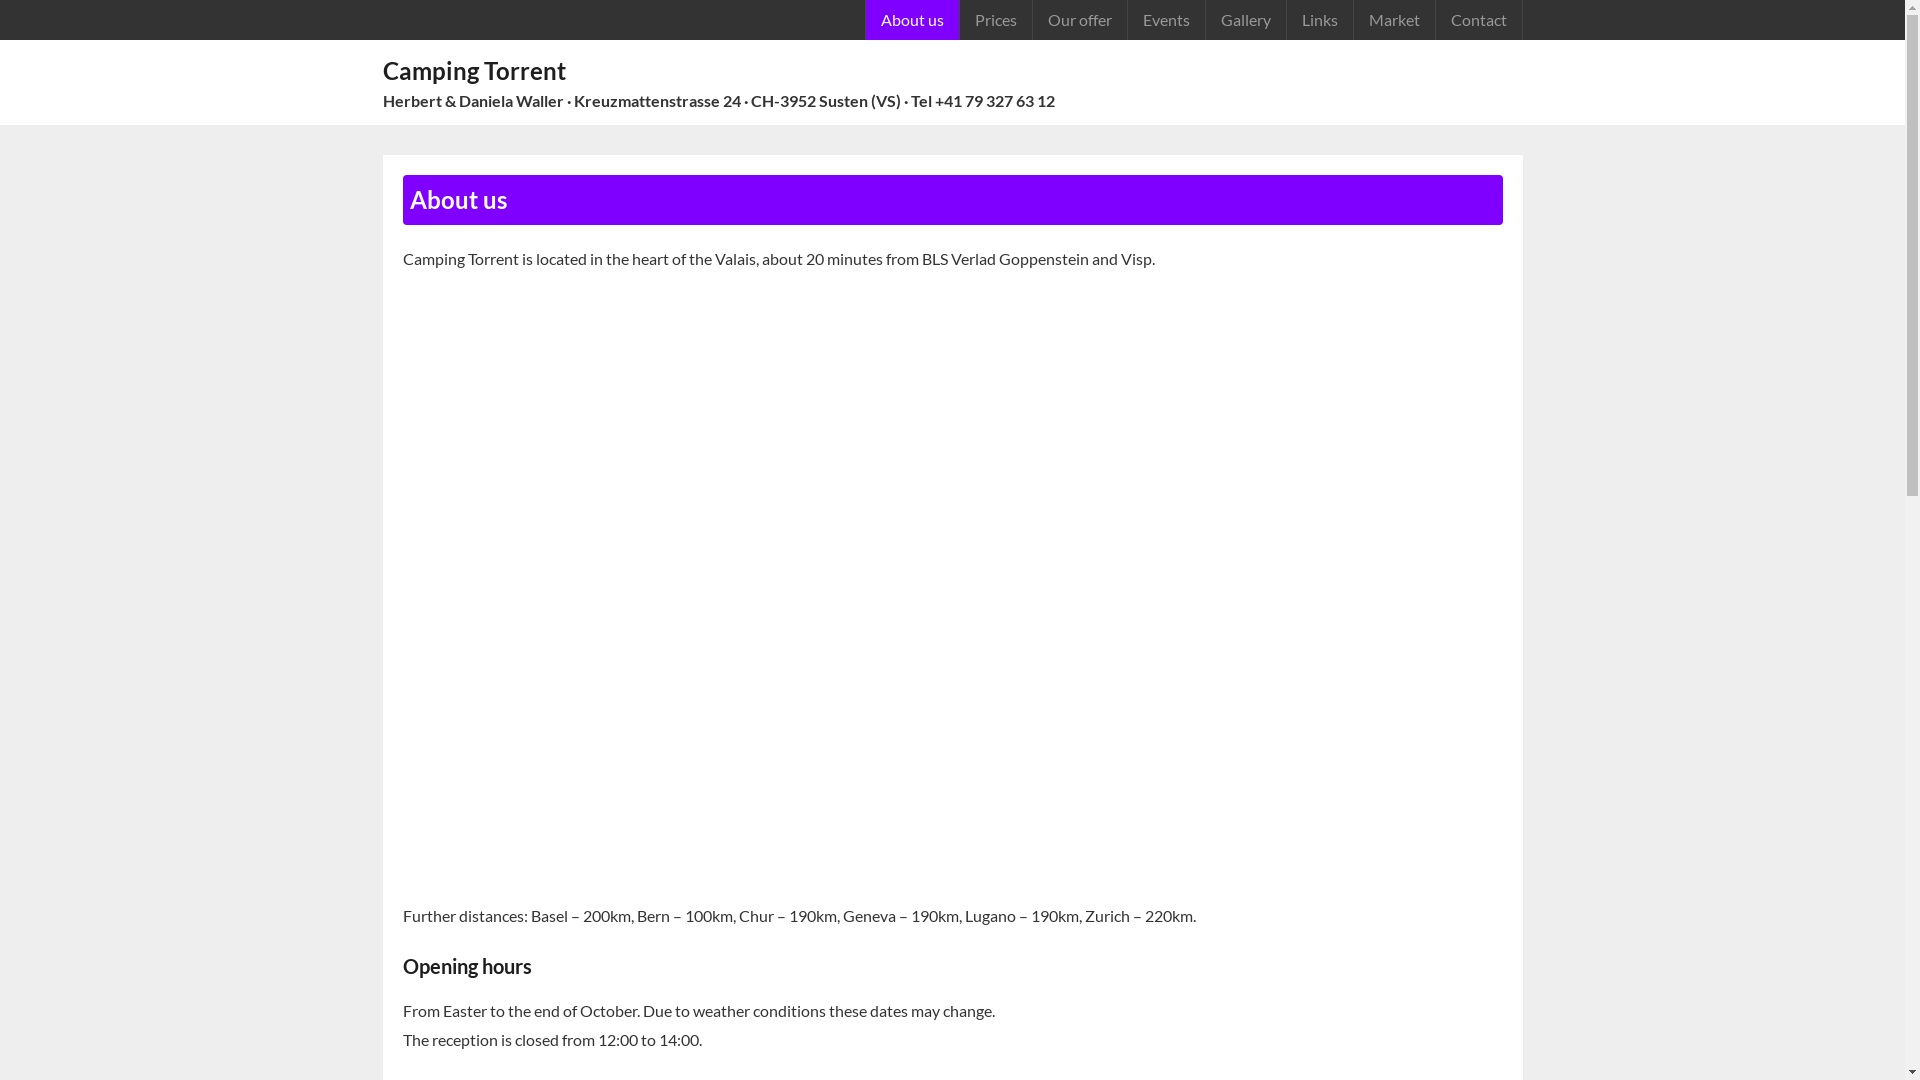 This screenshot has height=1080, width=1920. Describe the element at coordinates (911, 20) in the screenshot. I see `About us` at that location.